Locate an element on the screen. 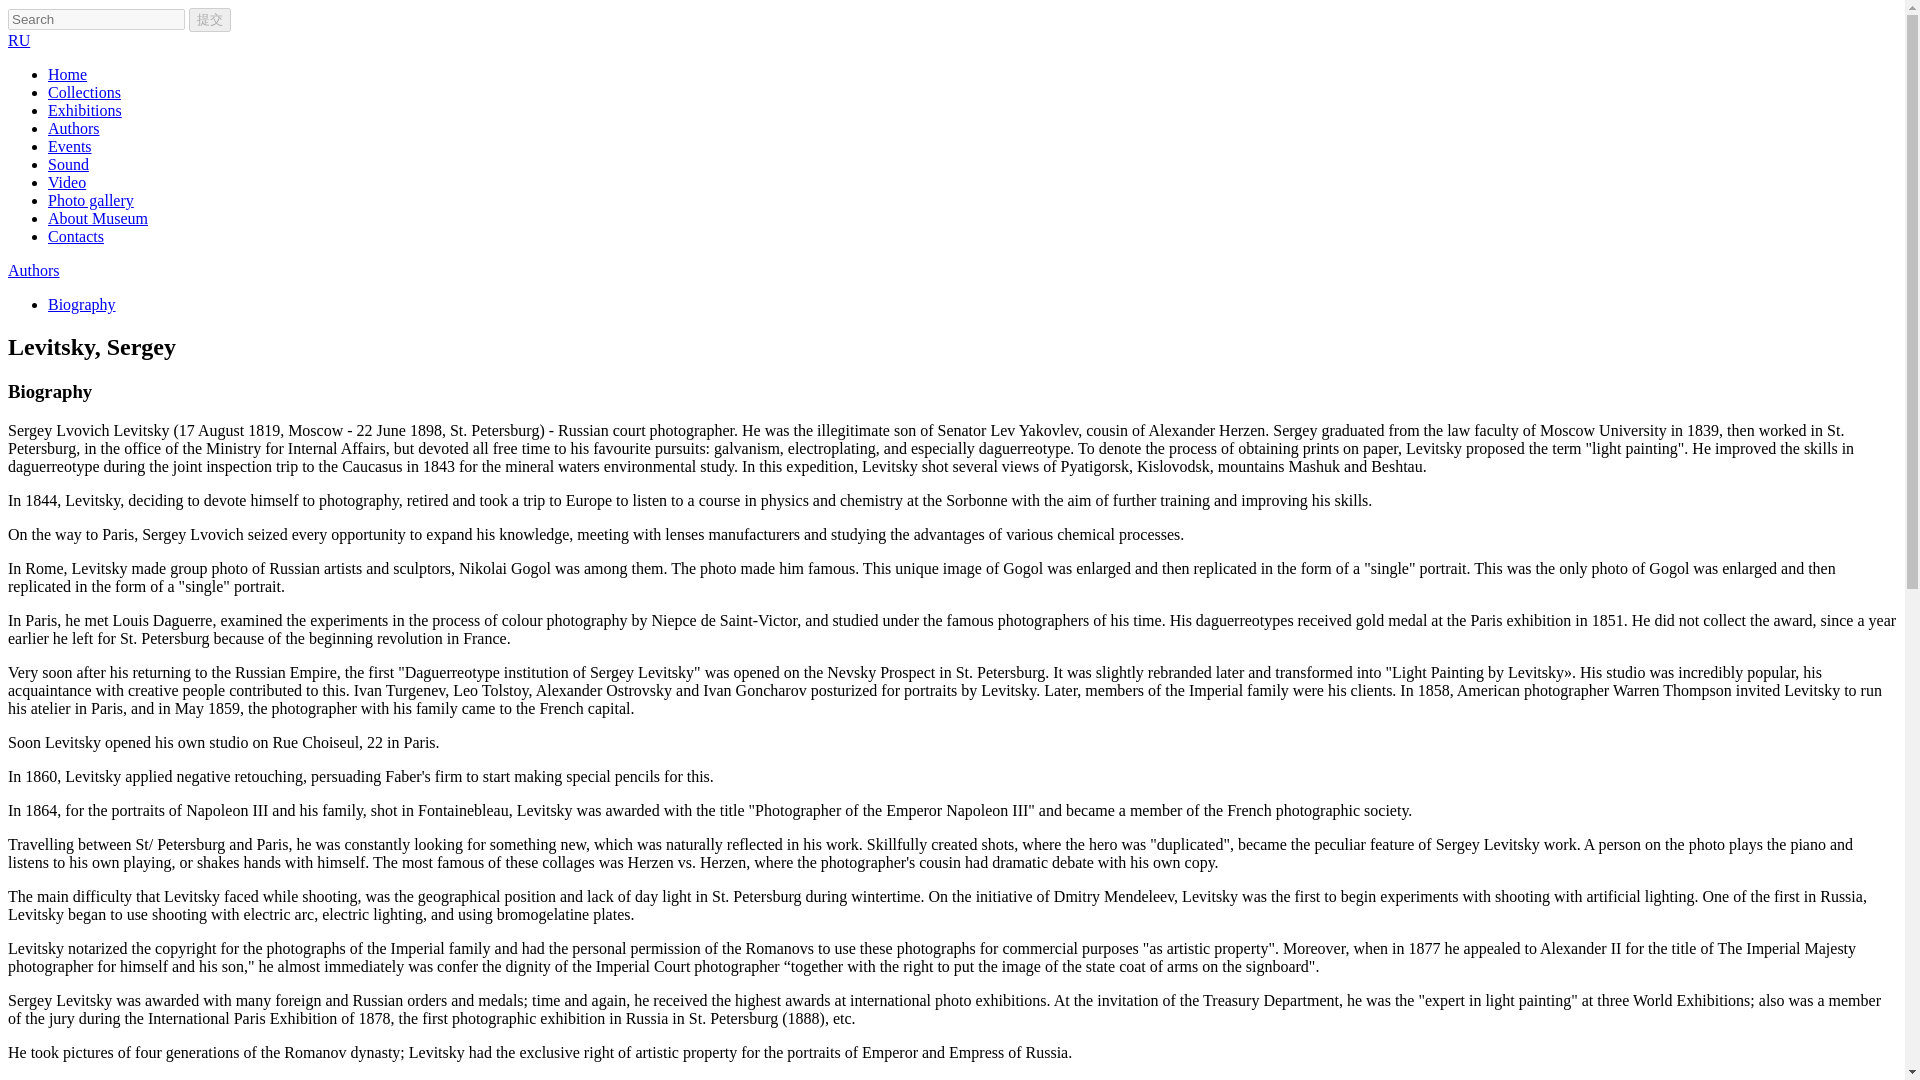 The image size is (1920, 1080). Events is located at coordinates (70, 146).